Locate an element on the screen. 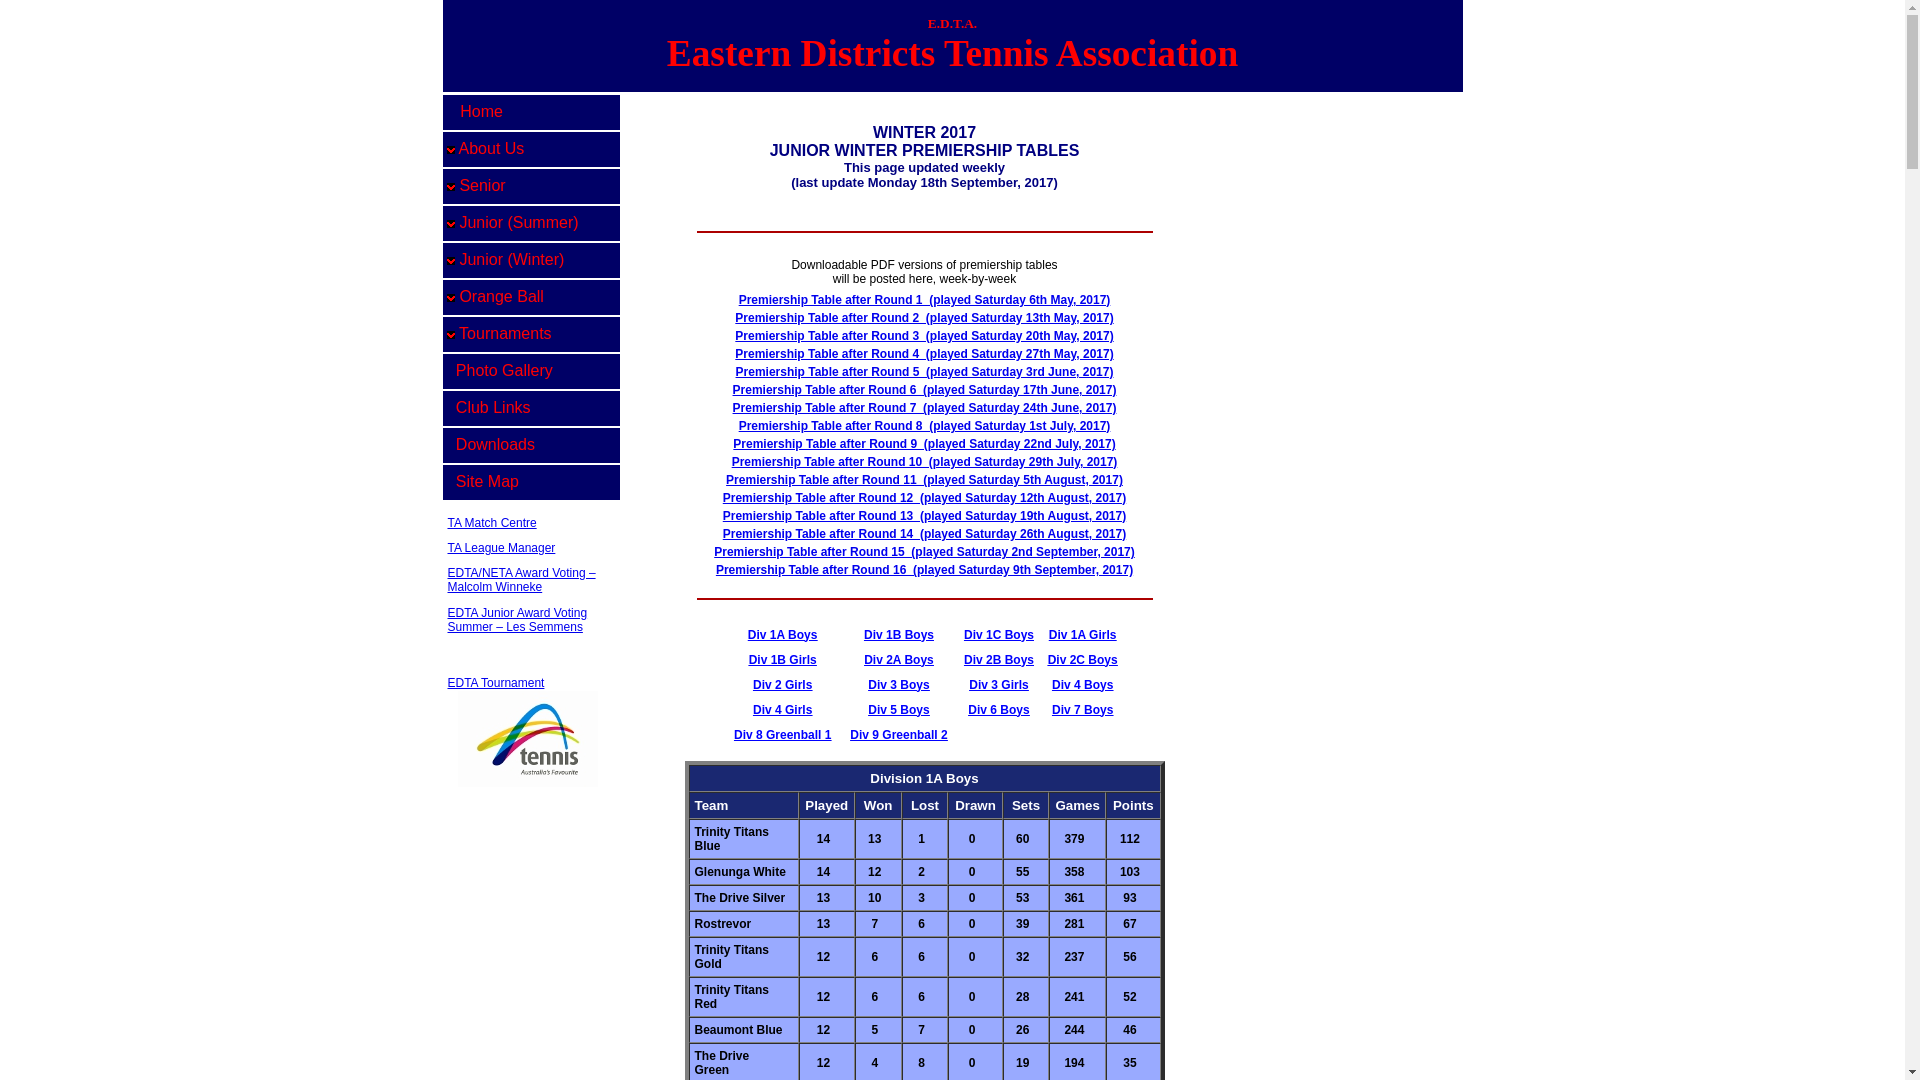  Div 3 Girls is located at coordinates (998, 685).